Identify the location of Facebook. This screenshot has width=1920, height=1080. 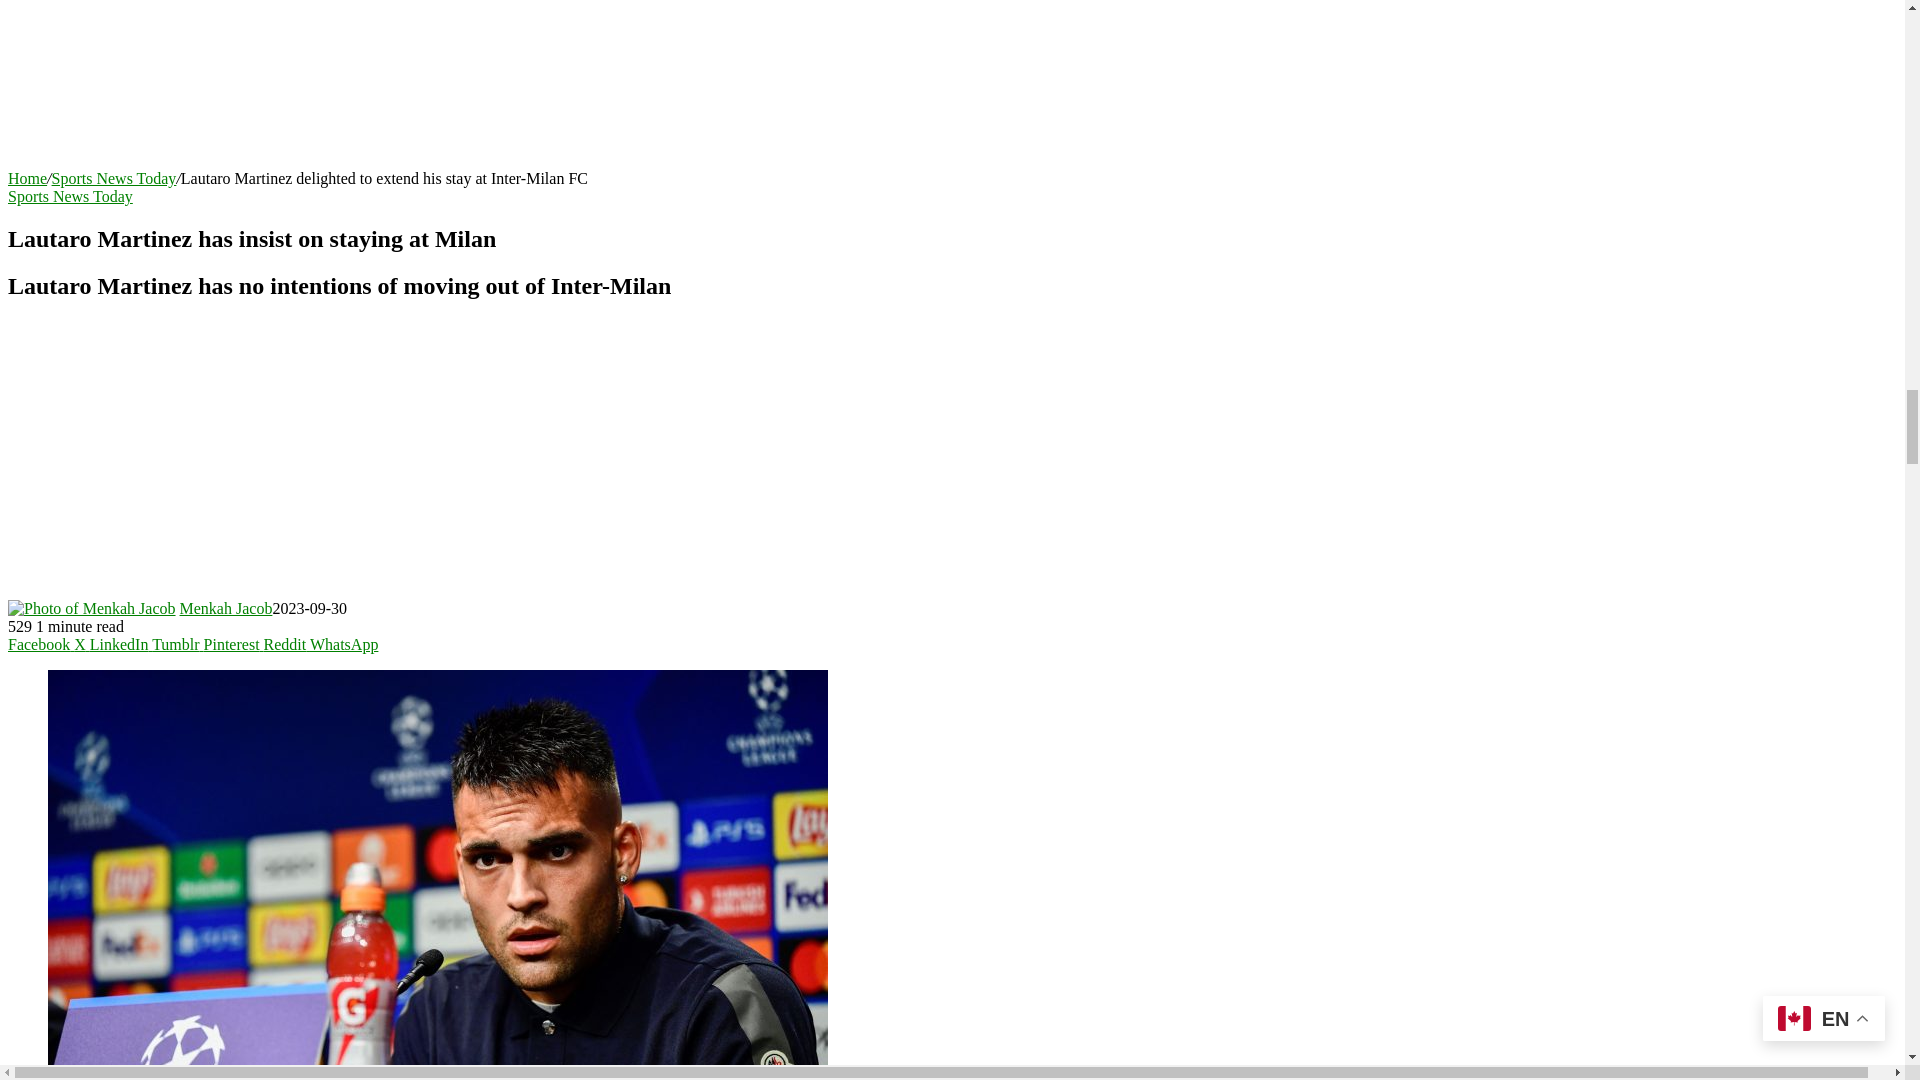
(40, 644).